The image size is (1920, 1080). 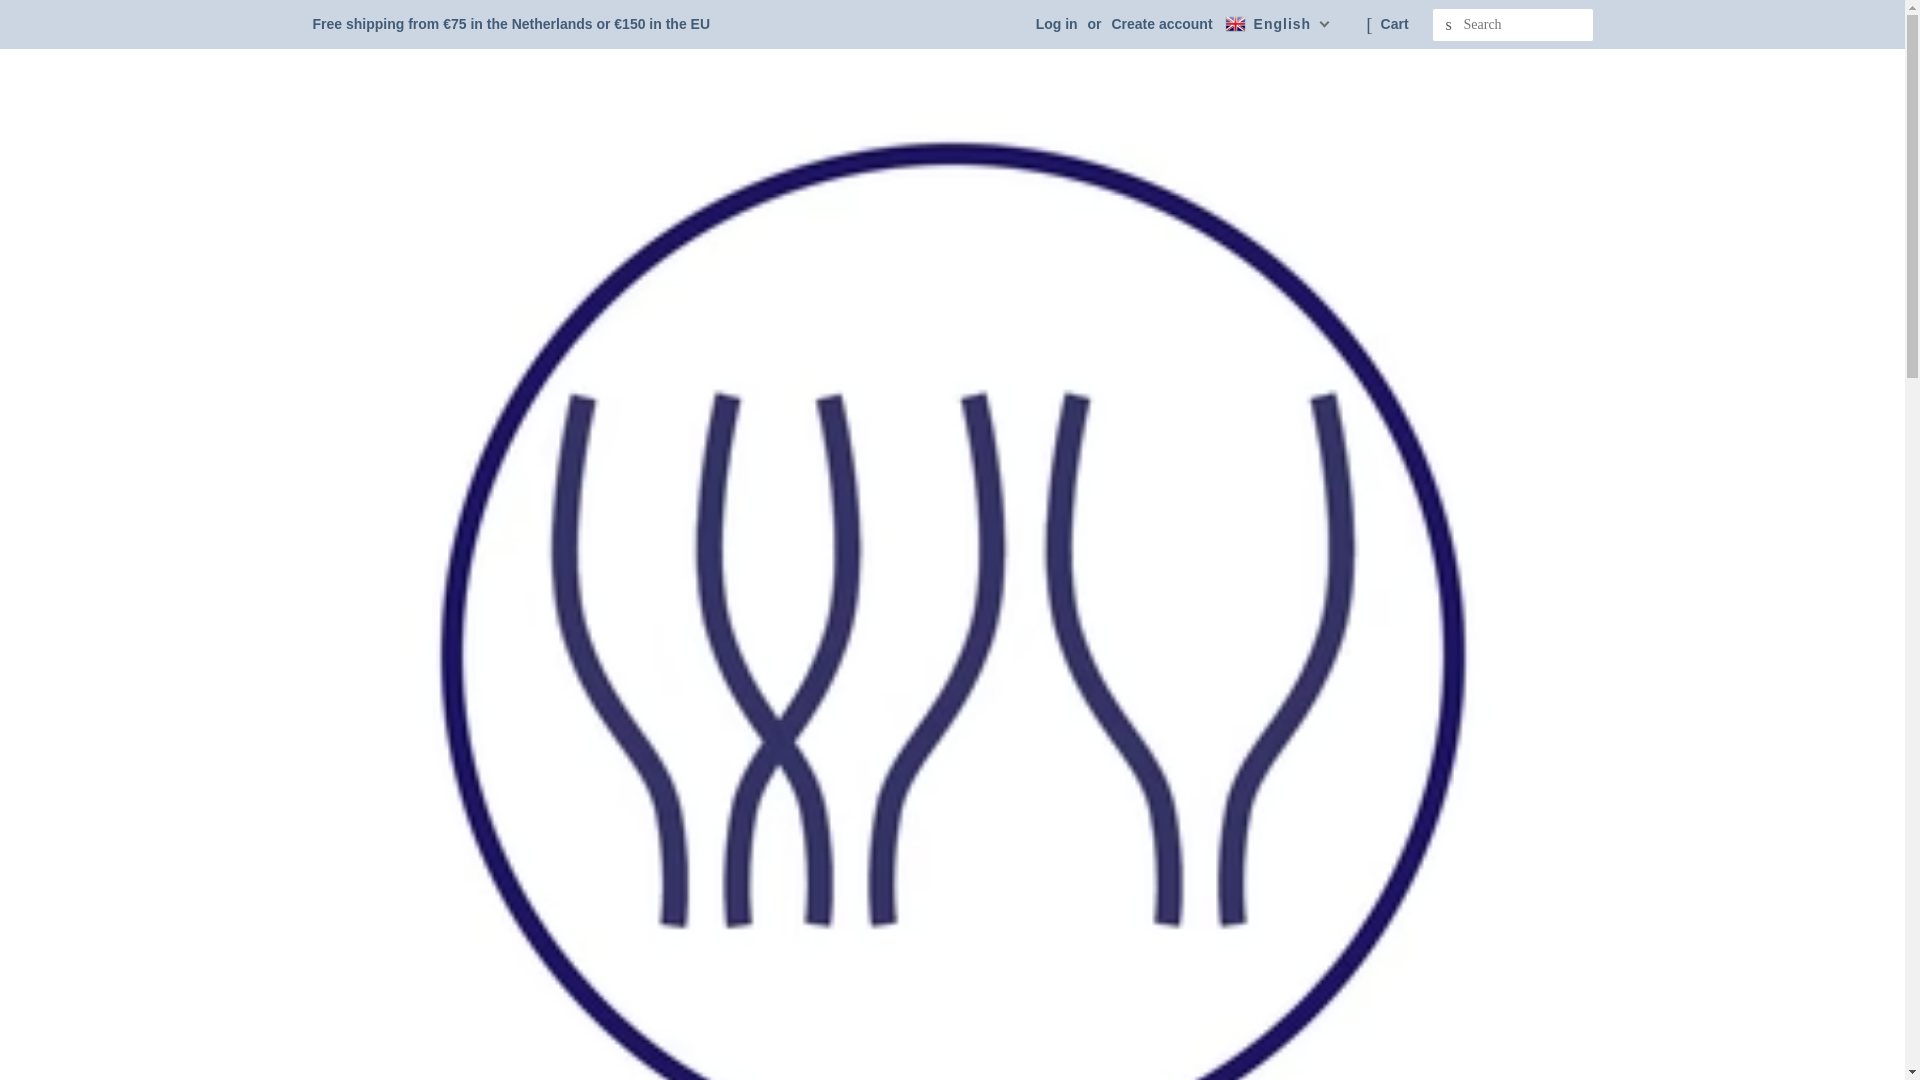 What do you see at coordinates (1056, 24) in the screenshot?
I see `Log in` at bounding box center [1056, 24].